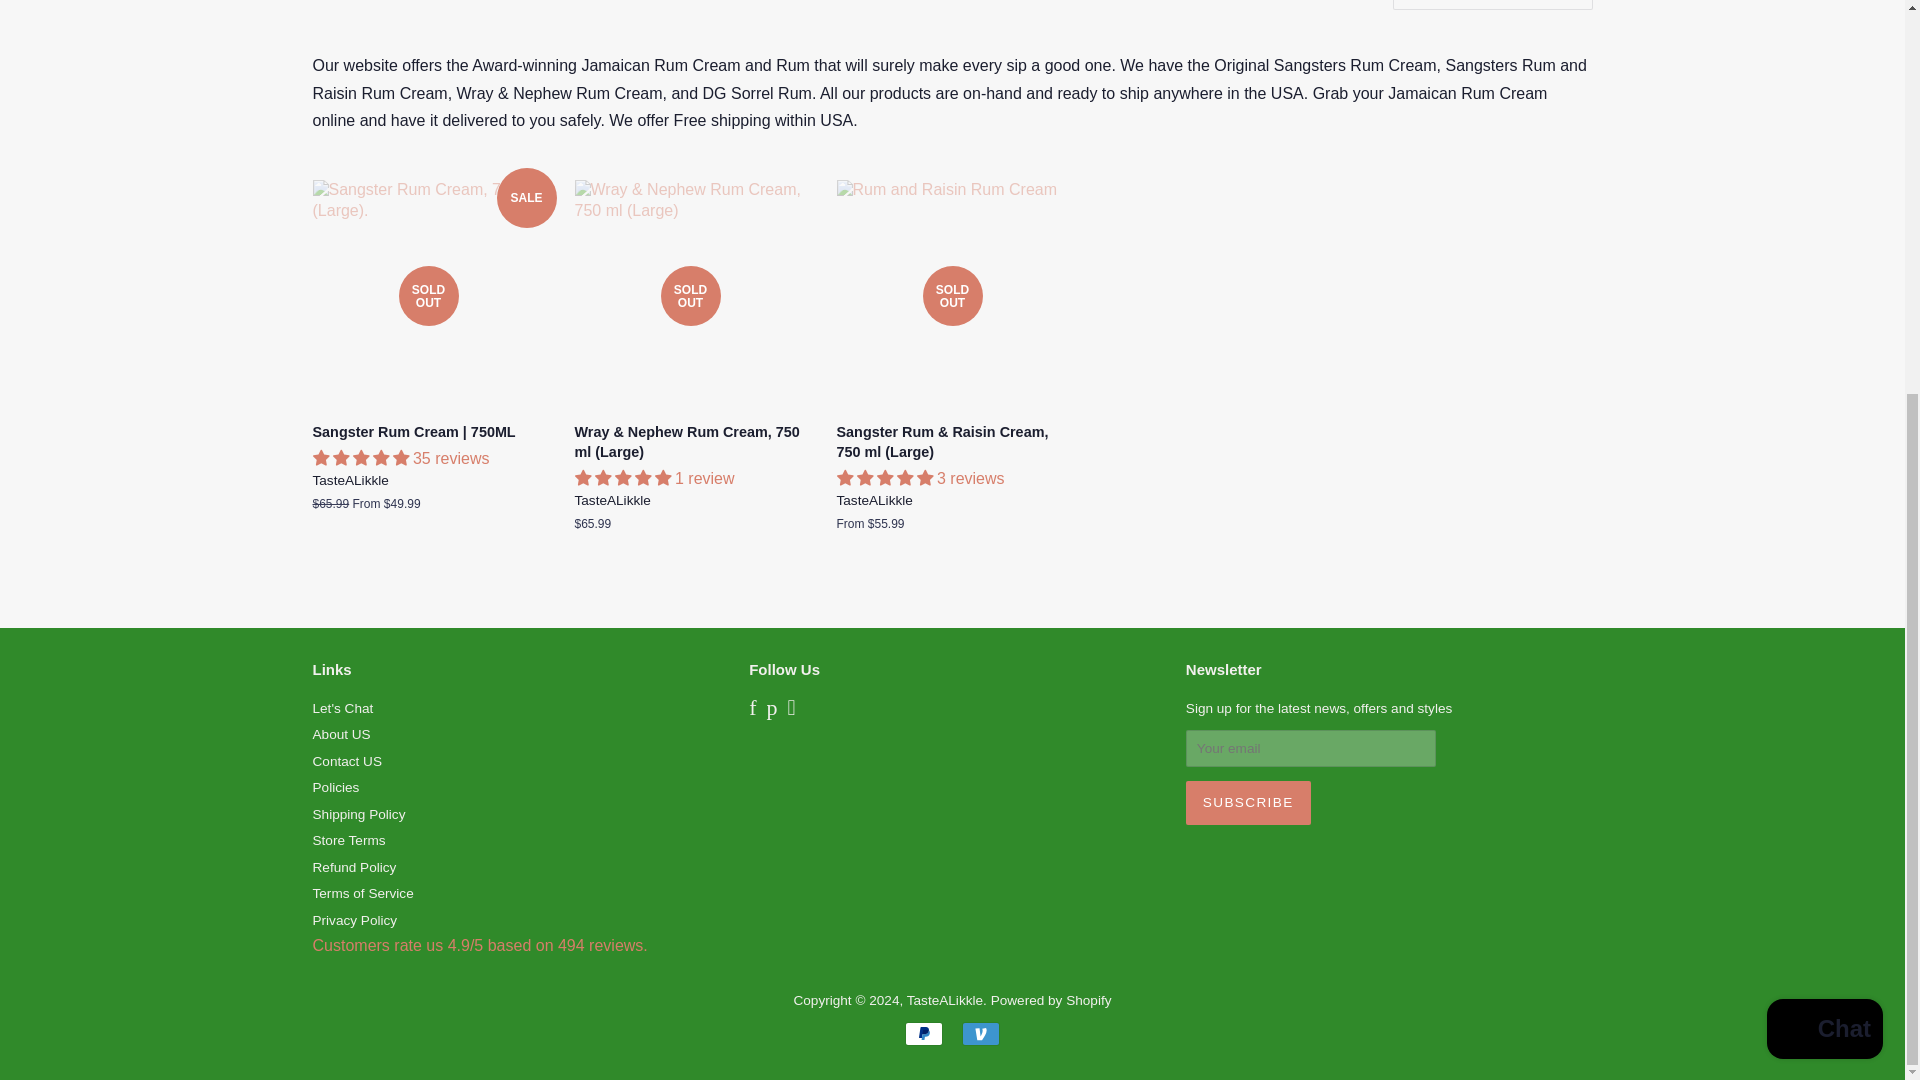 The height and width of the screenshot is (1080, 1920). What do you see at coordinates (340, 734) in the screenshot?
I see `About US` at bounding box center [340, 734].